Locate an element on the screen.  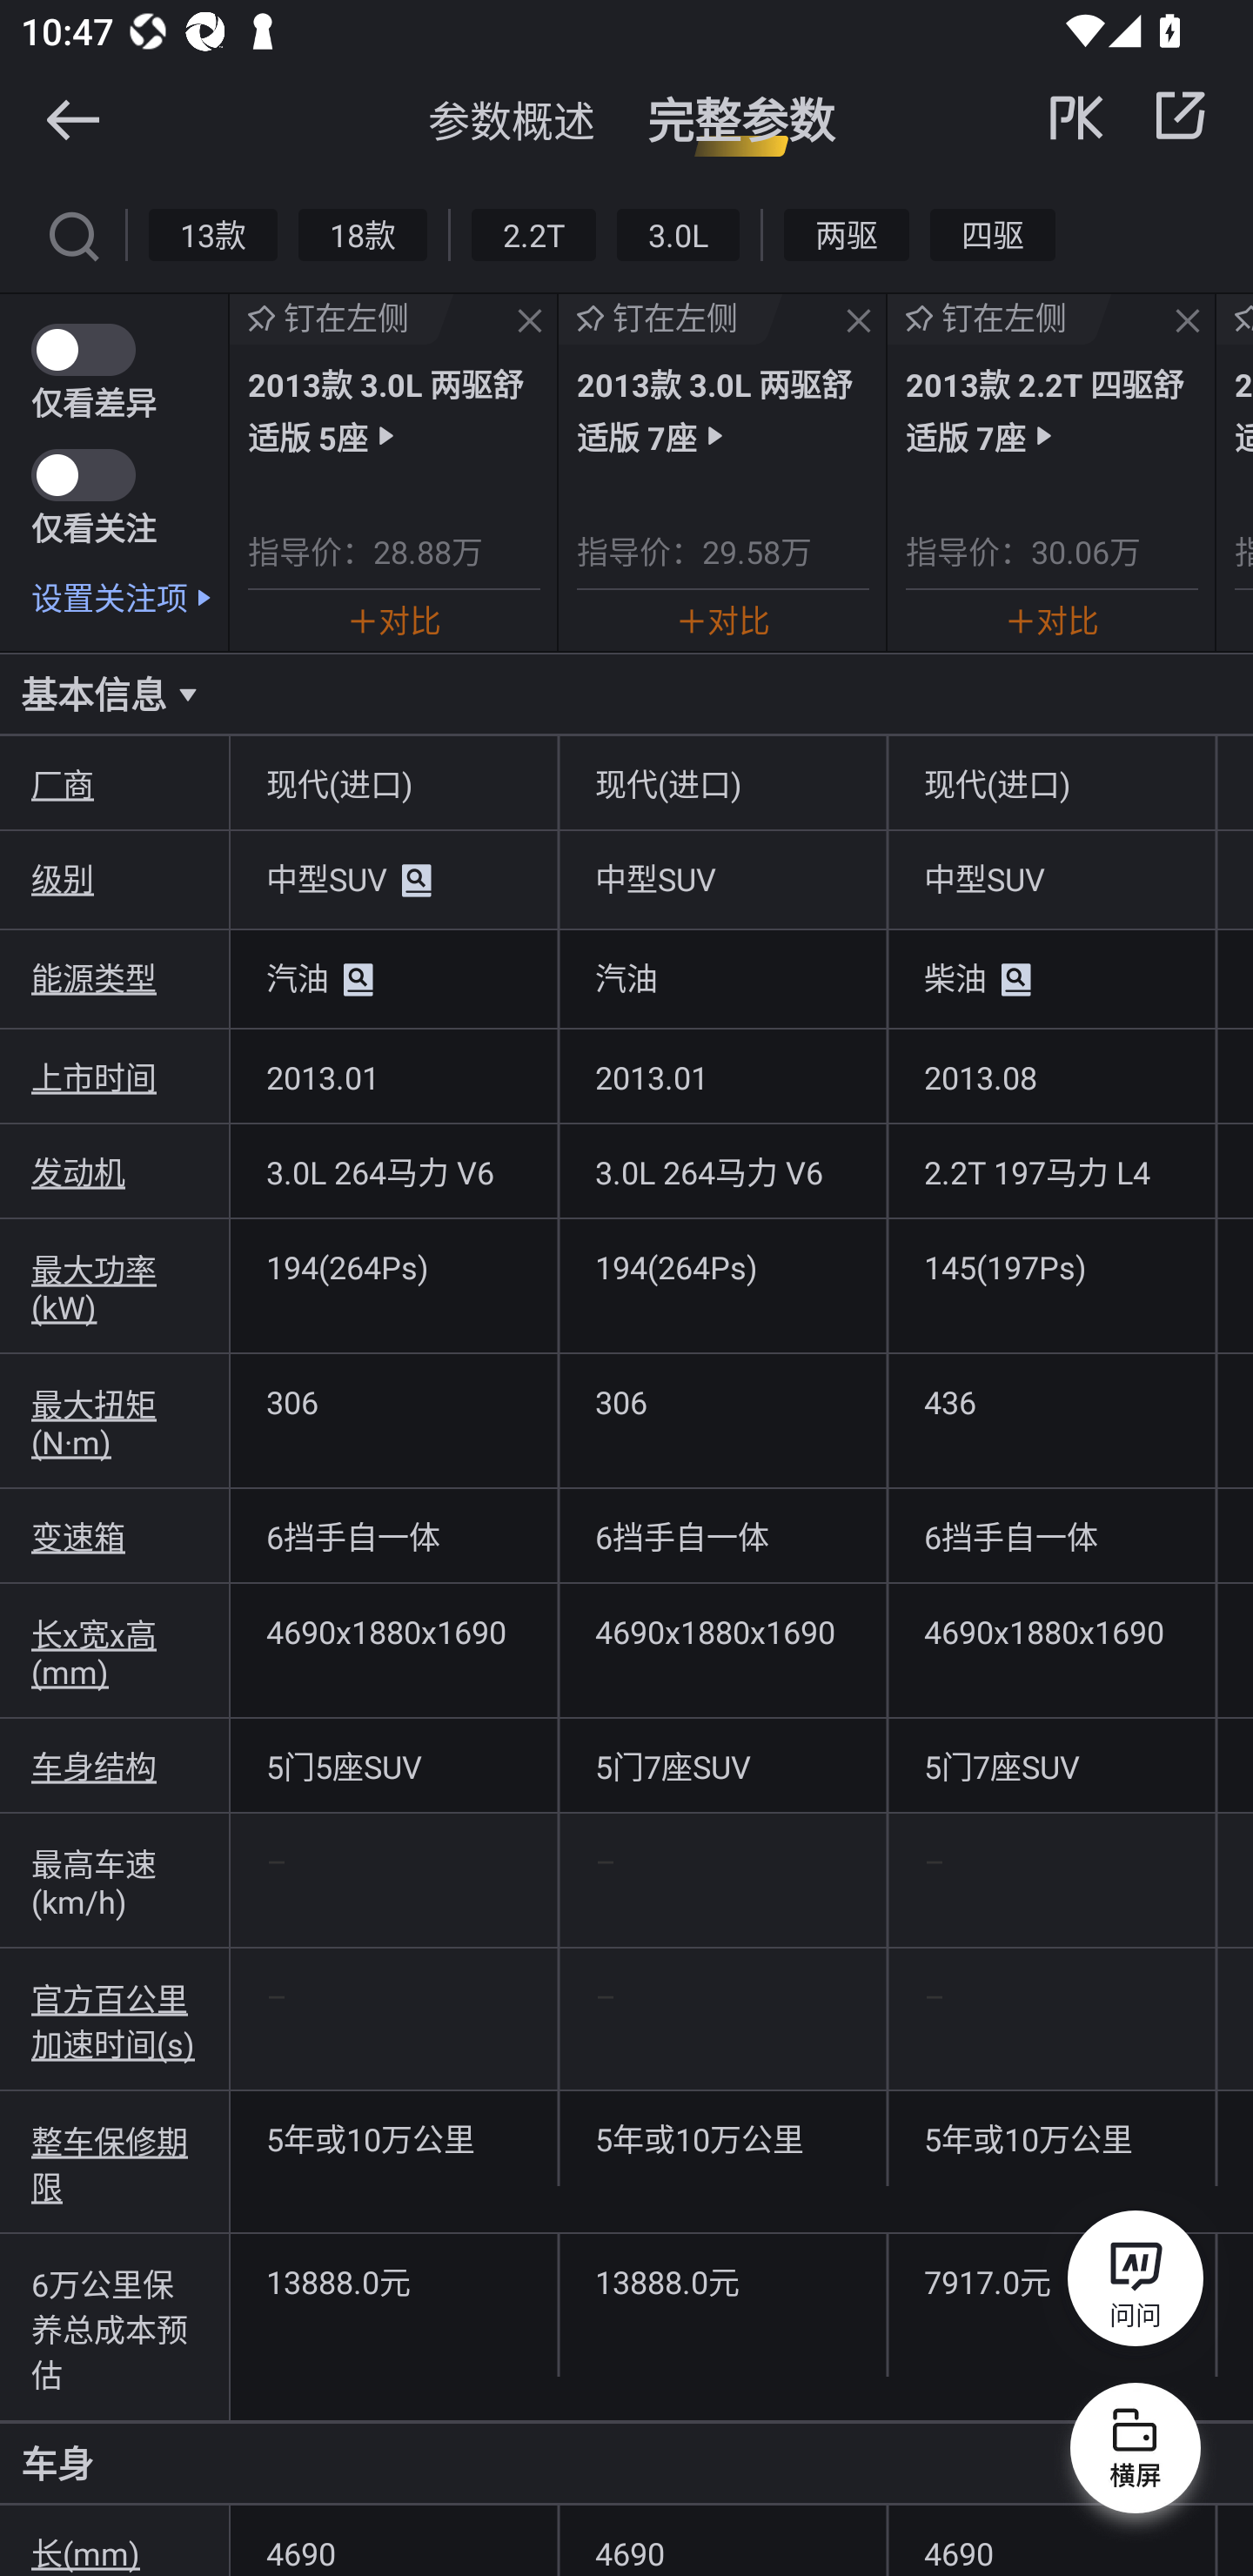
6万公里保养总成本预估 is located at coordinates (115, 2327).